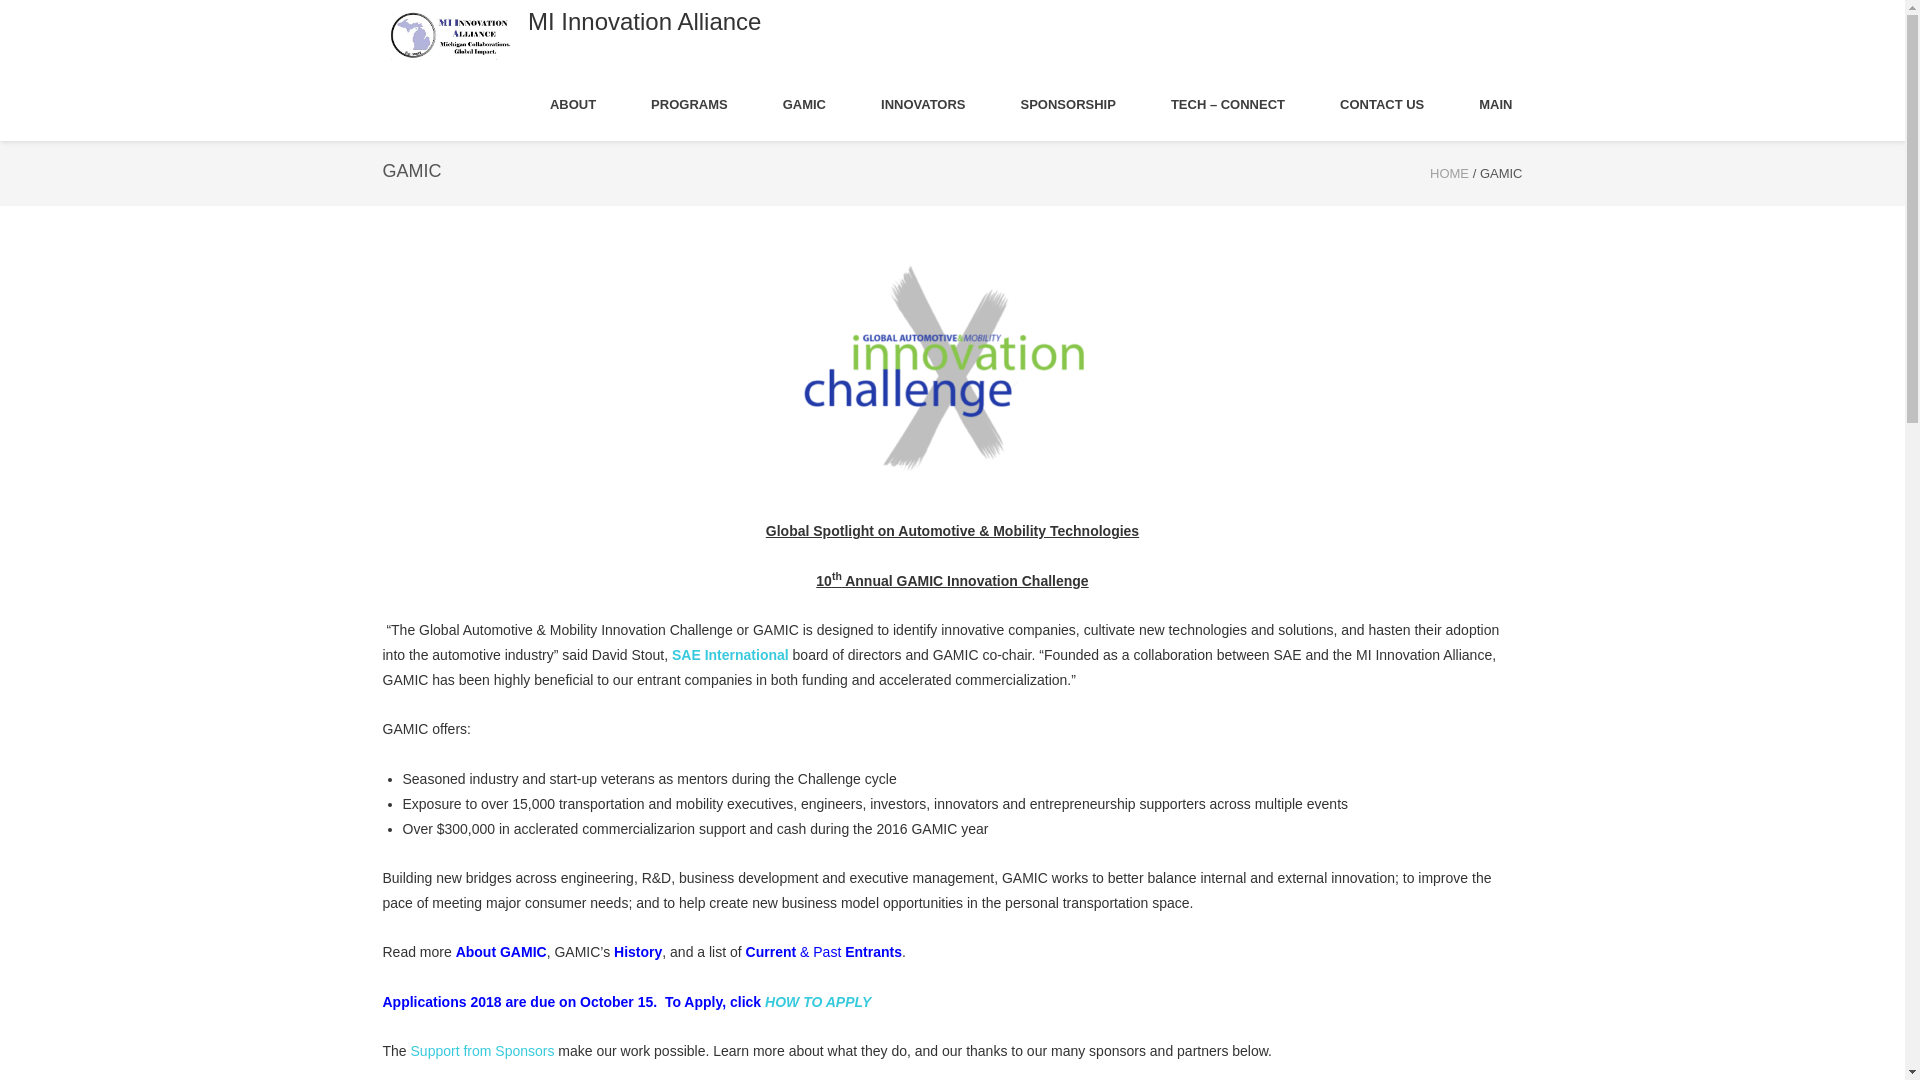 The width and height of the screenshot is (1920, 1080). Describe the element at coordinates (804, 105) in the screenshot. I see `GAMIC` at that location.